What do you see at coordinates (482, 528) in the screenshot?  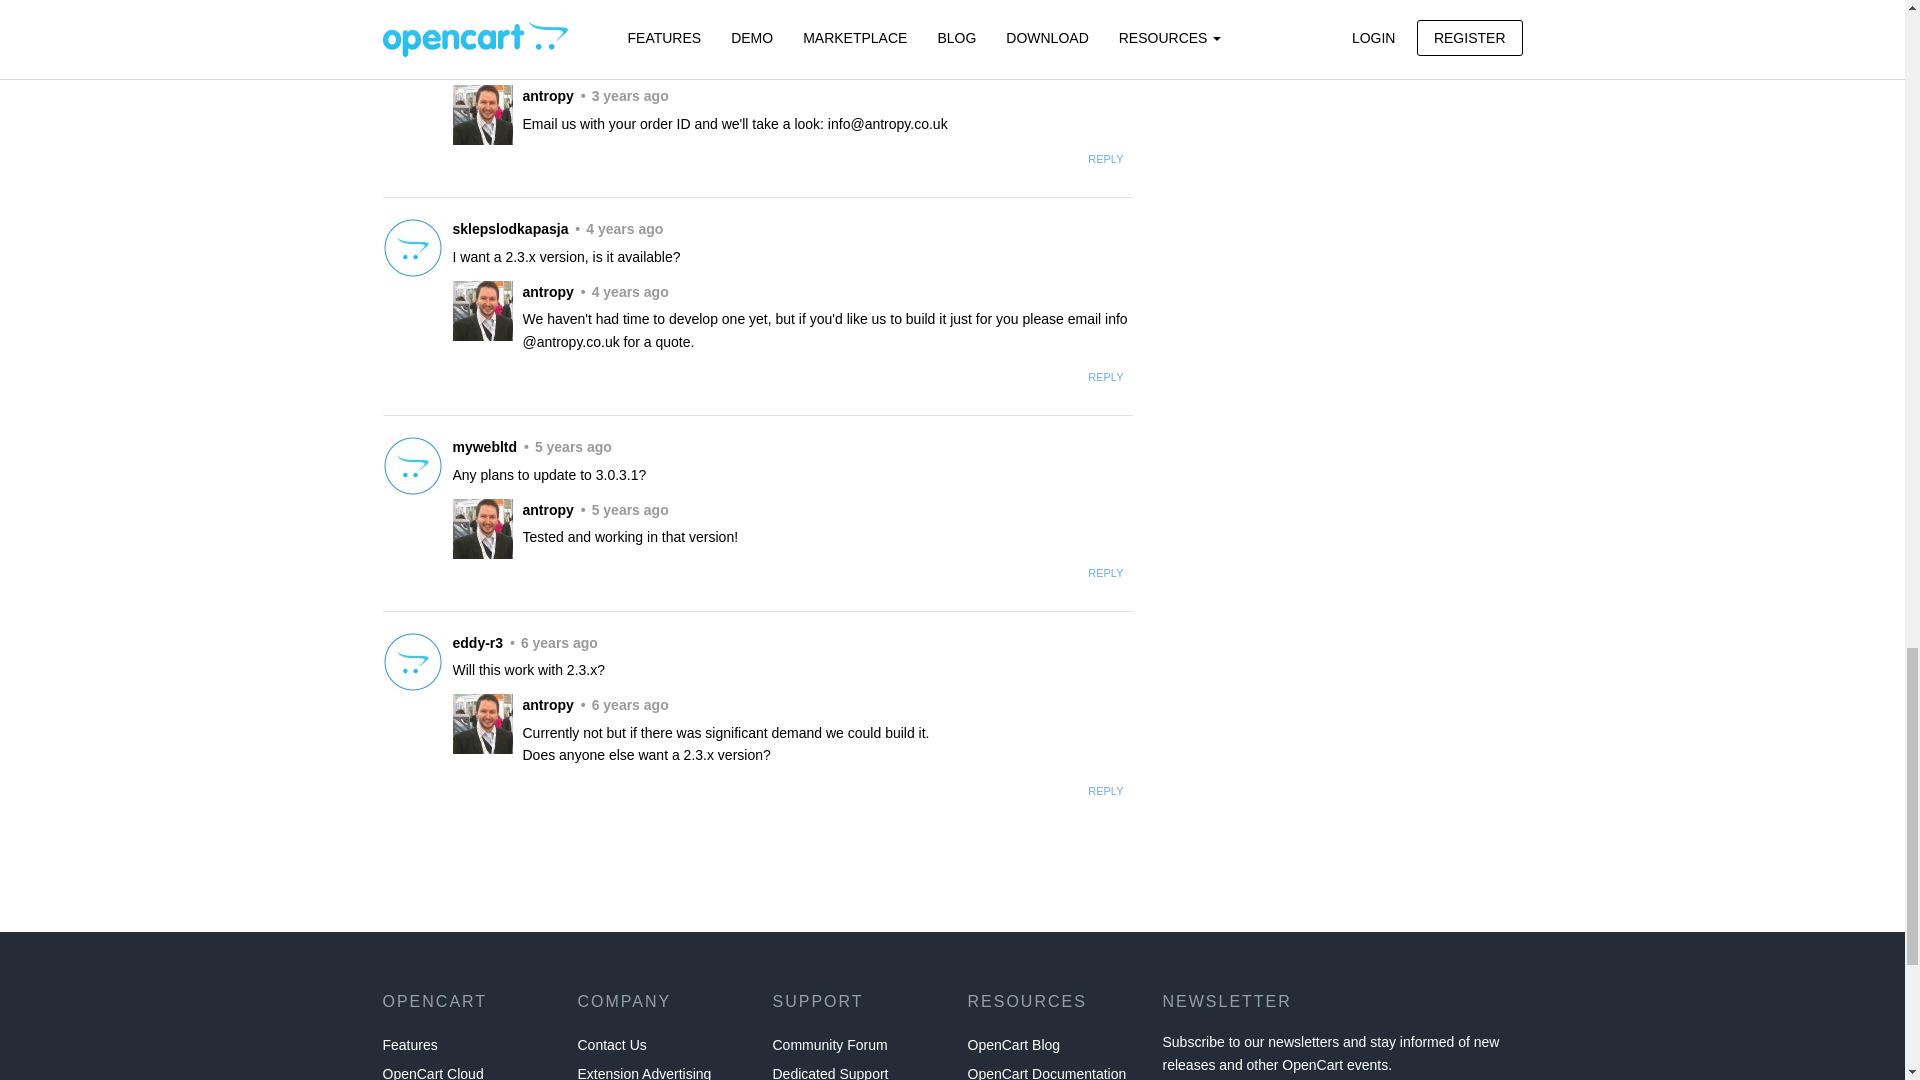 I see `antropy` at bounding box center [482, 528].